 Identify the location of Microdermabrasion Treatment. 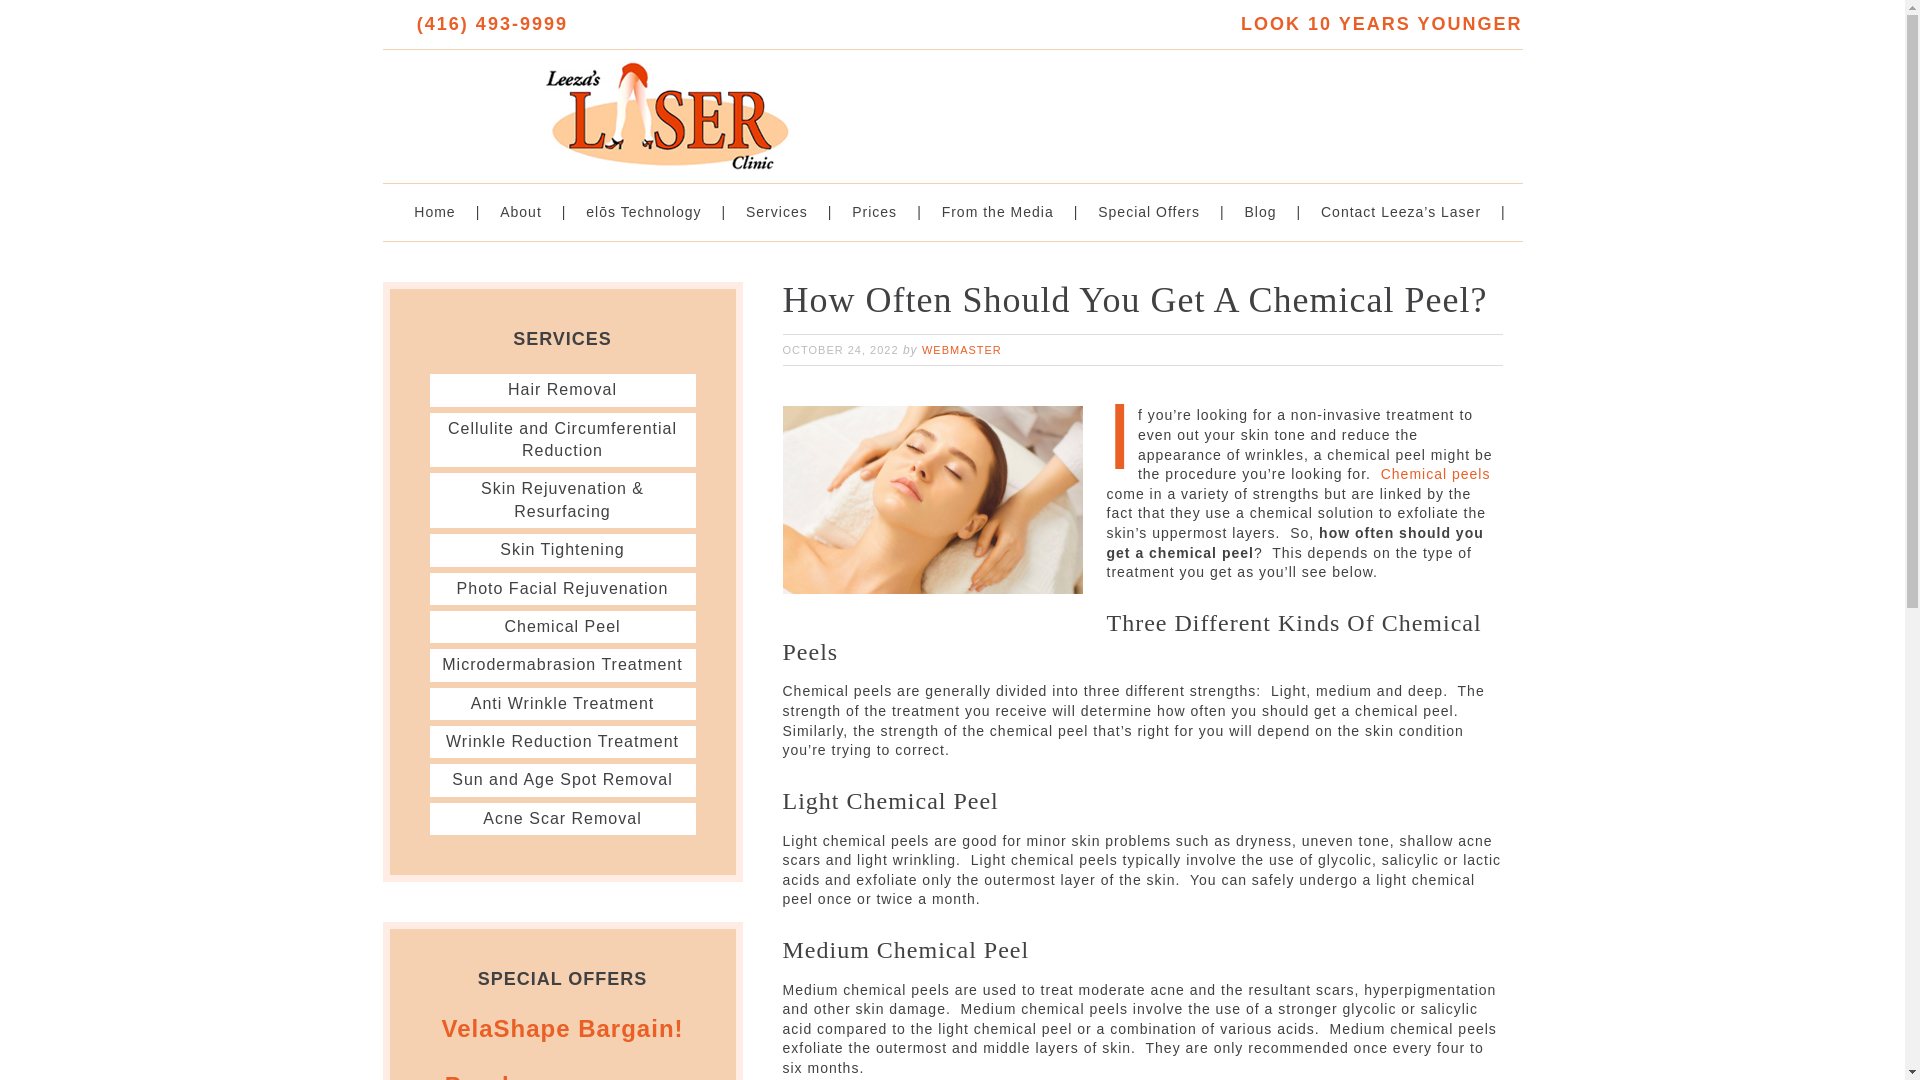
(561, 664).